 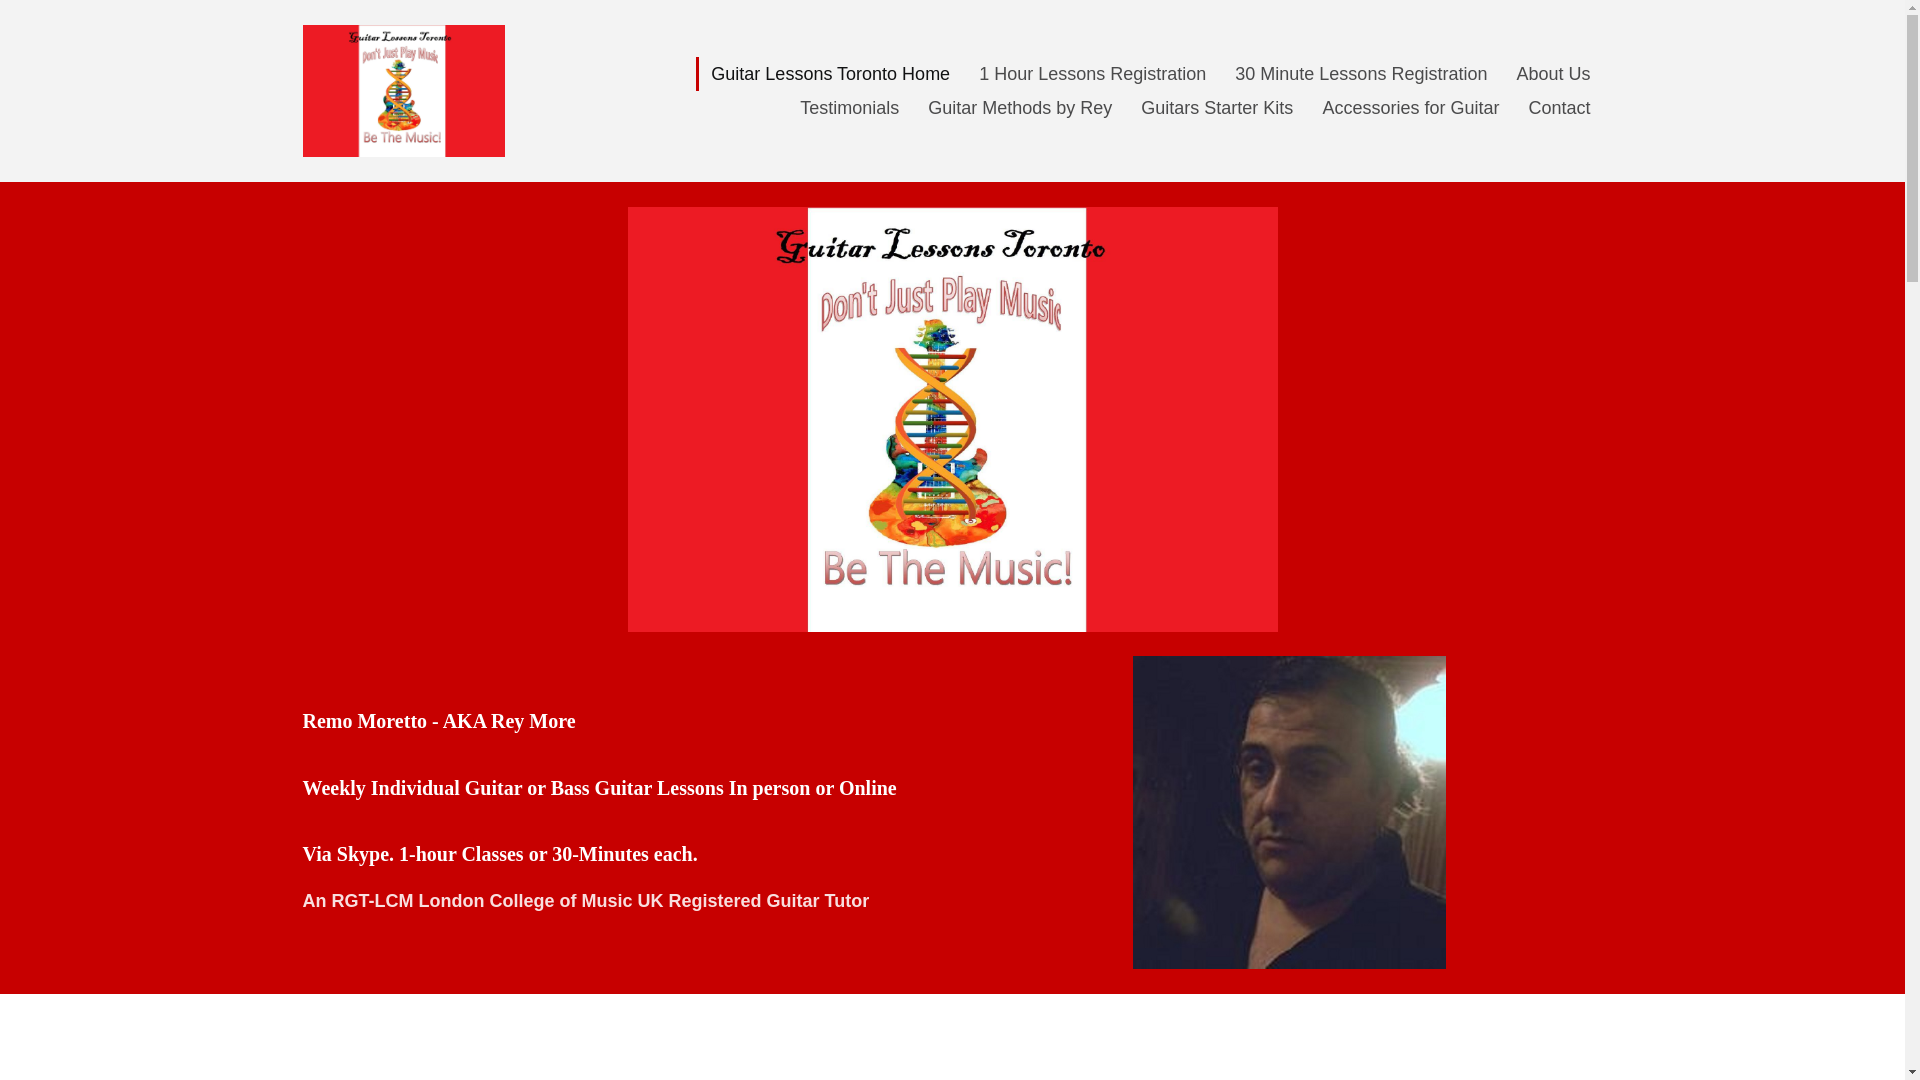 I want to click on 1 Hour Lessons Registration, so click(x=1092, y=74).